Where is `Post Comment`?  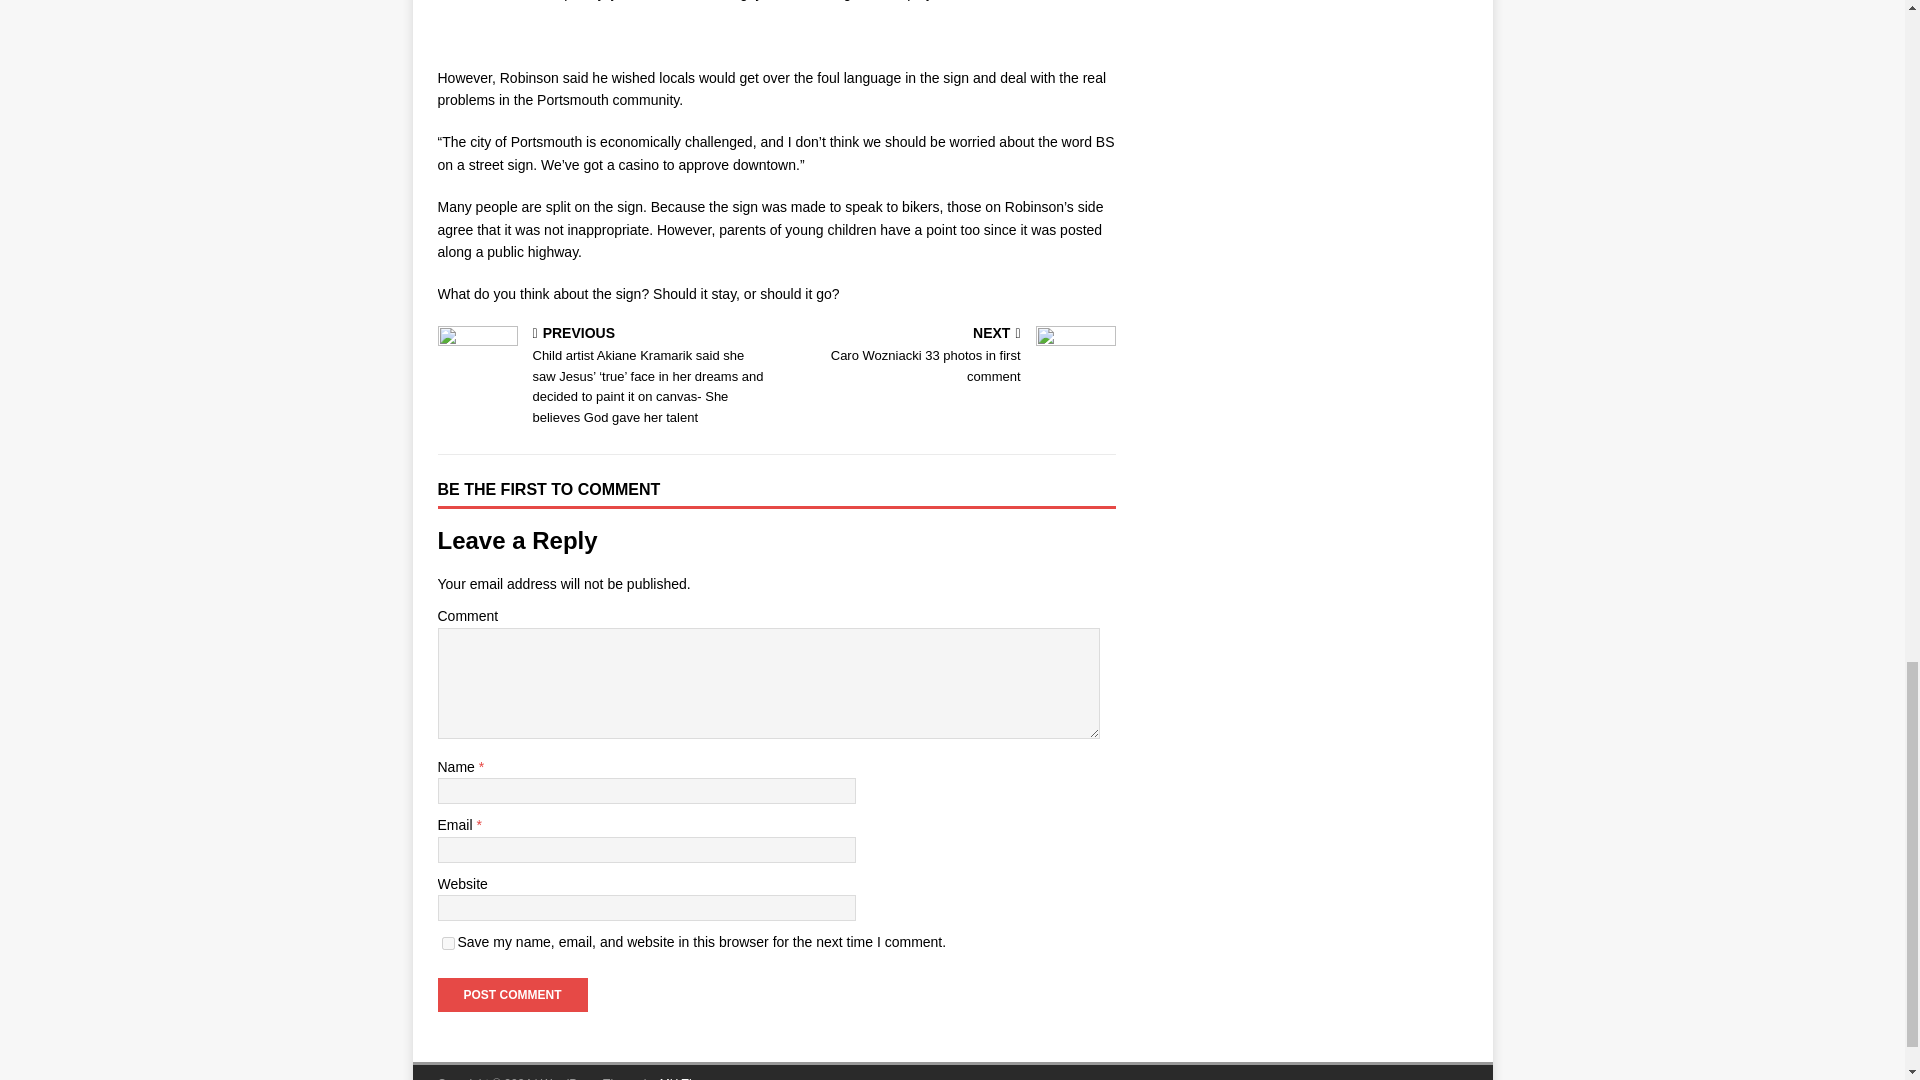
Post Comment is located at coordinates (448, 944).